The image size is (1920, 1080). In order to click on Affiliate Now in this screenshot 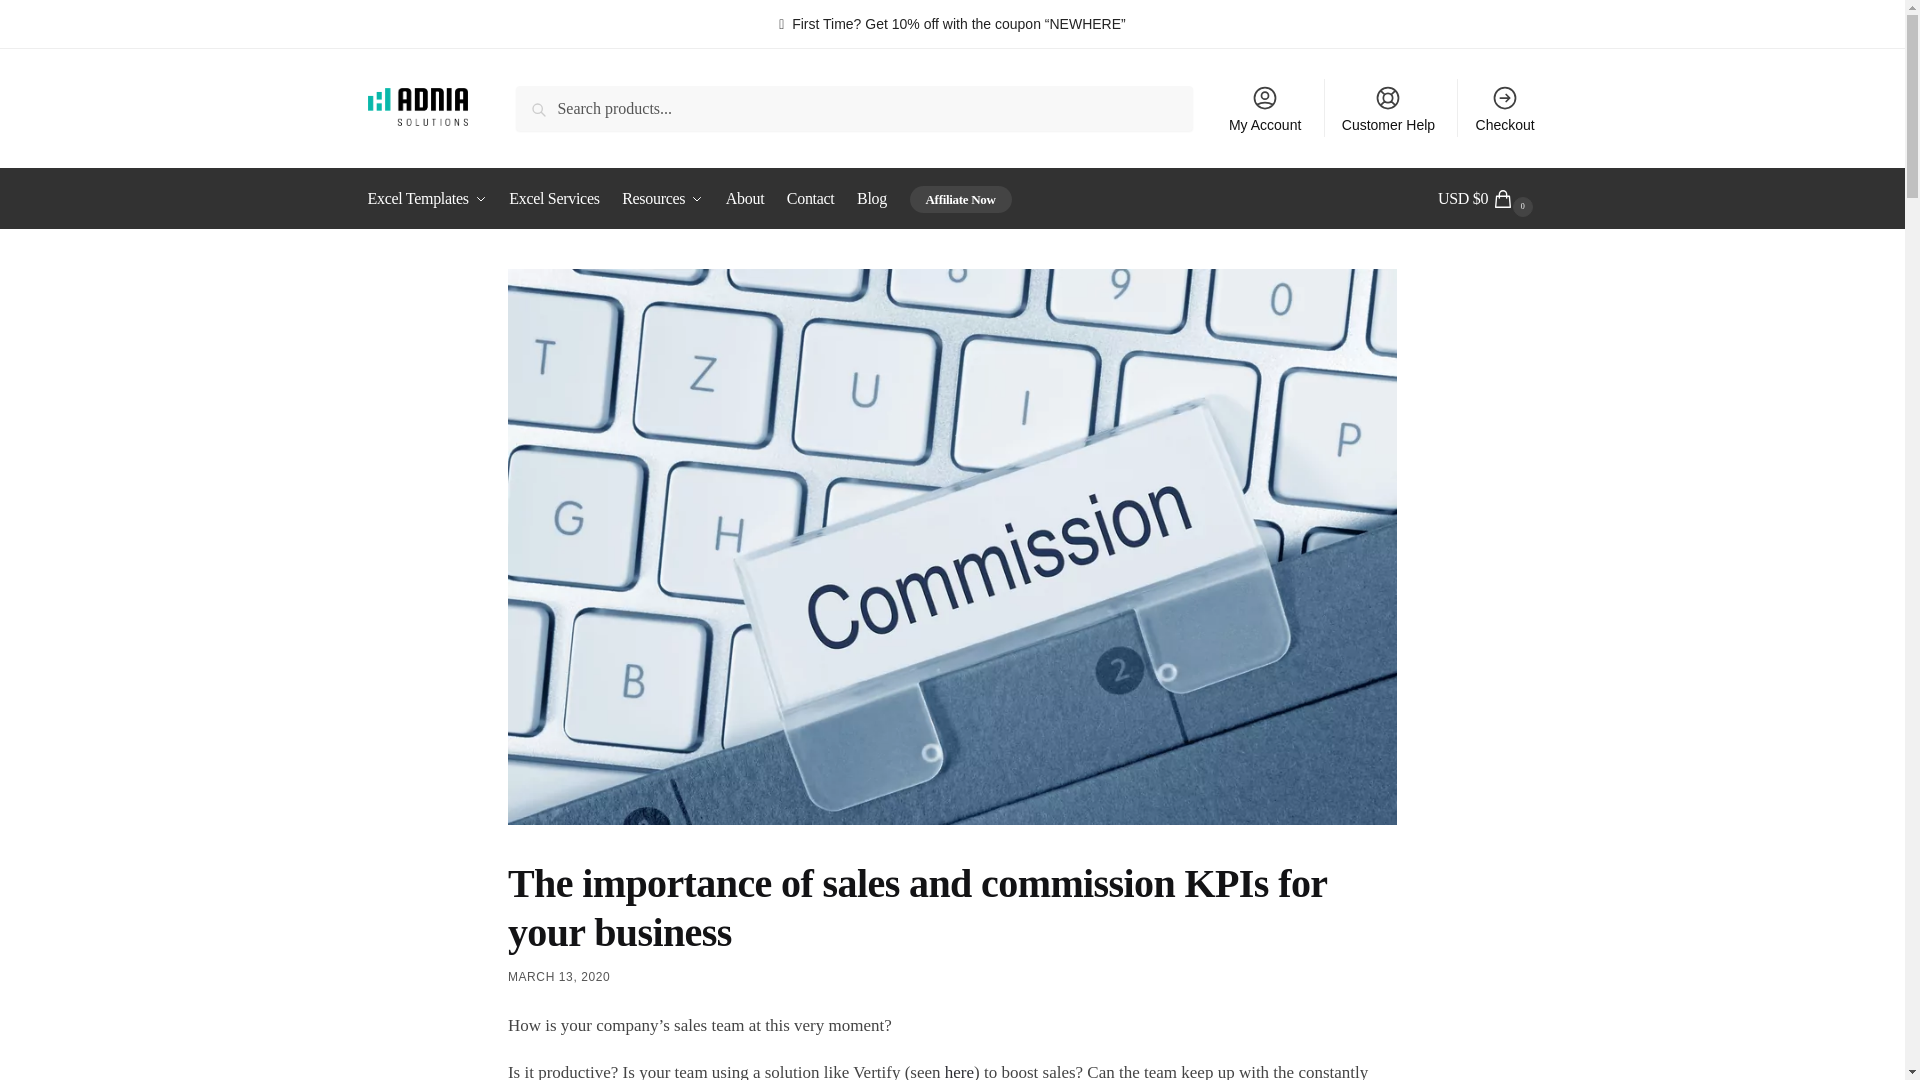, I will do `click(960, 198)`.